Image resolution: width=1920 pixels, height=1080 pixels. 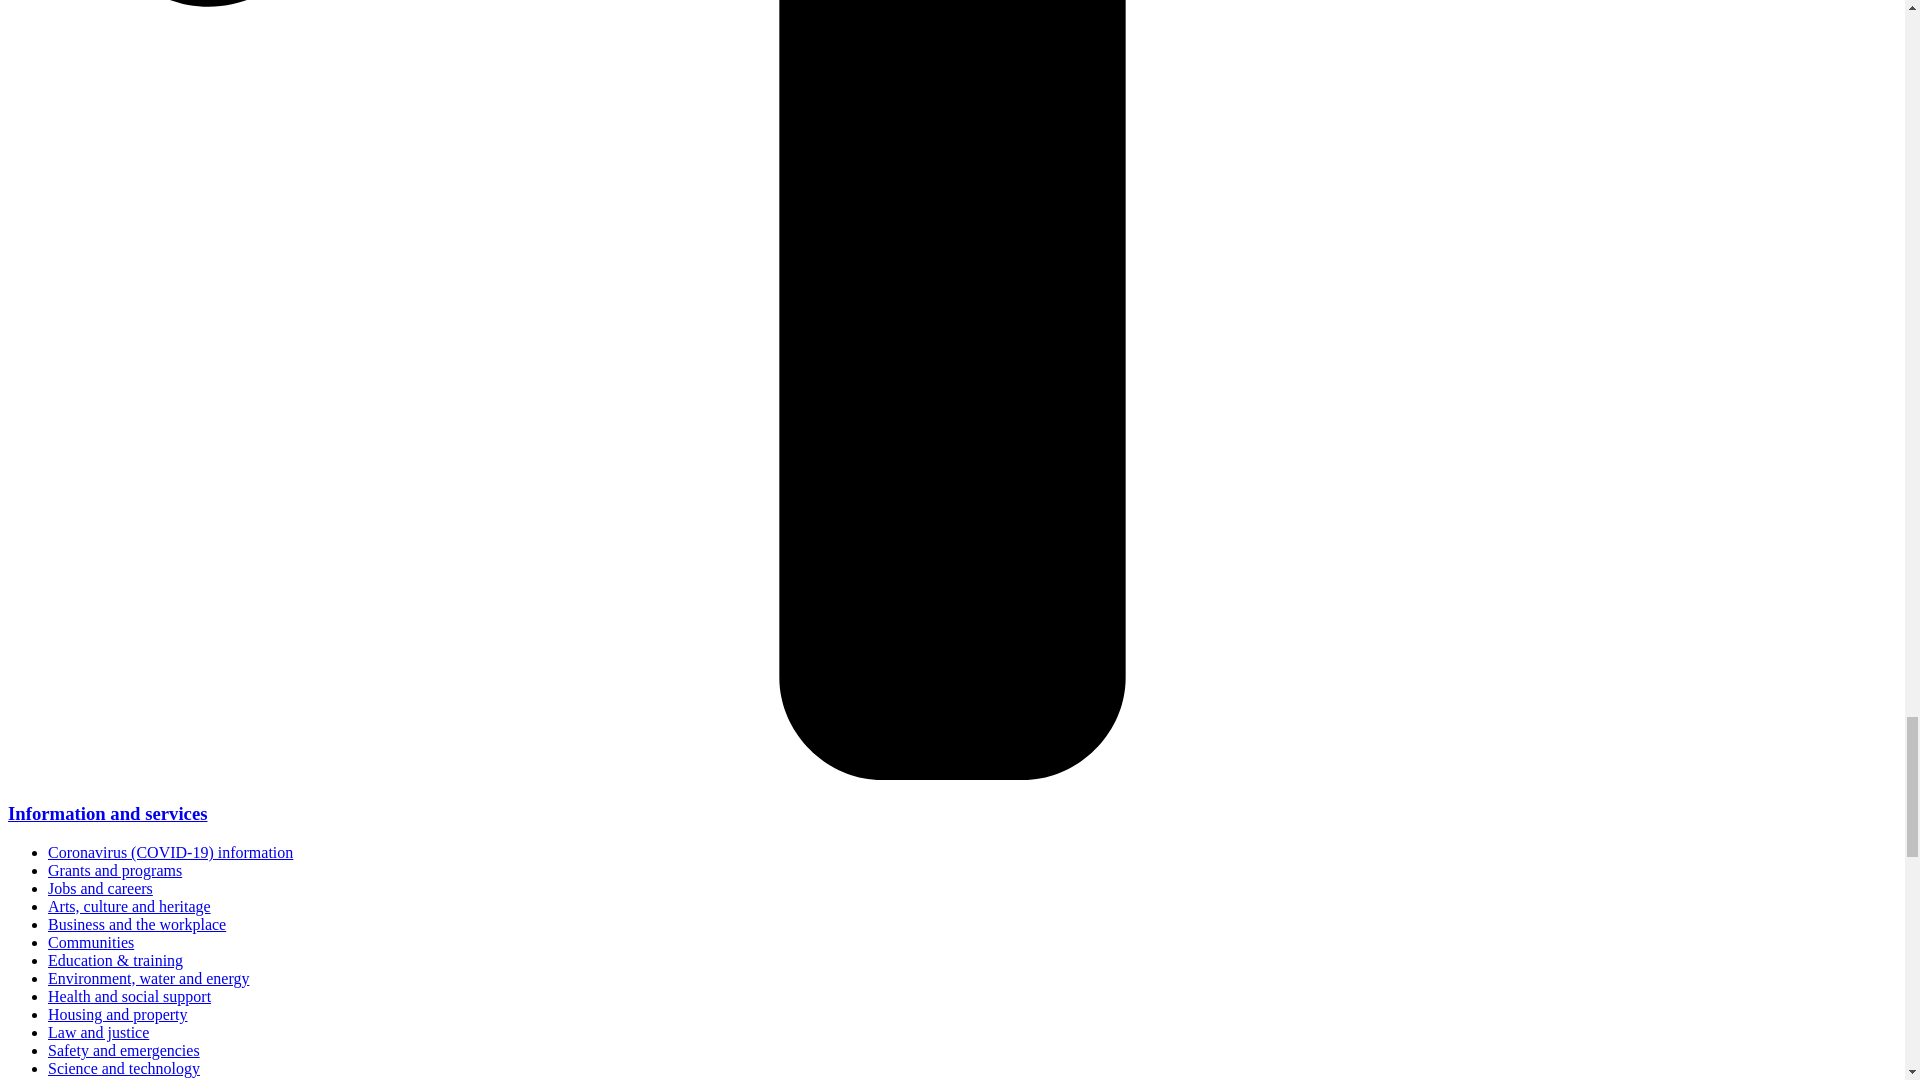 I want to click on Law and justice, so click(x=98, y=1032).